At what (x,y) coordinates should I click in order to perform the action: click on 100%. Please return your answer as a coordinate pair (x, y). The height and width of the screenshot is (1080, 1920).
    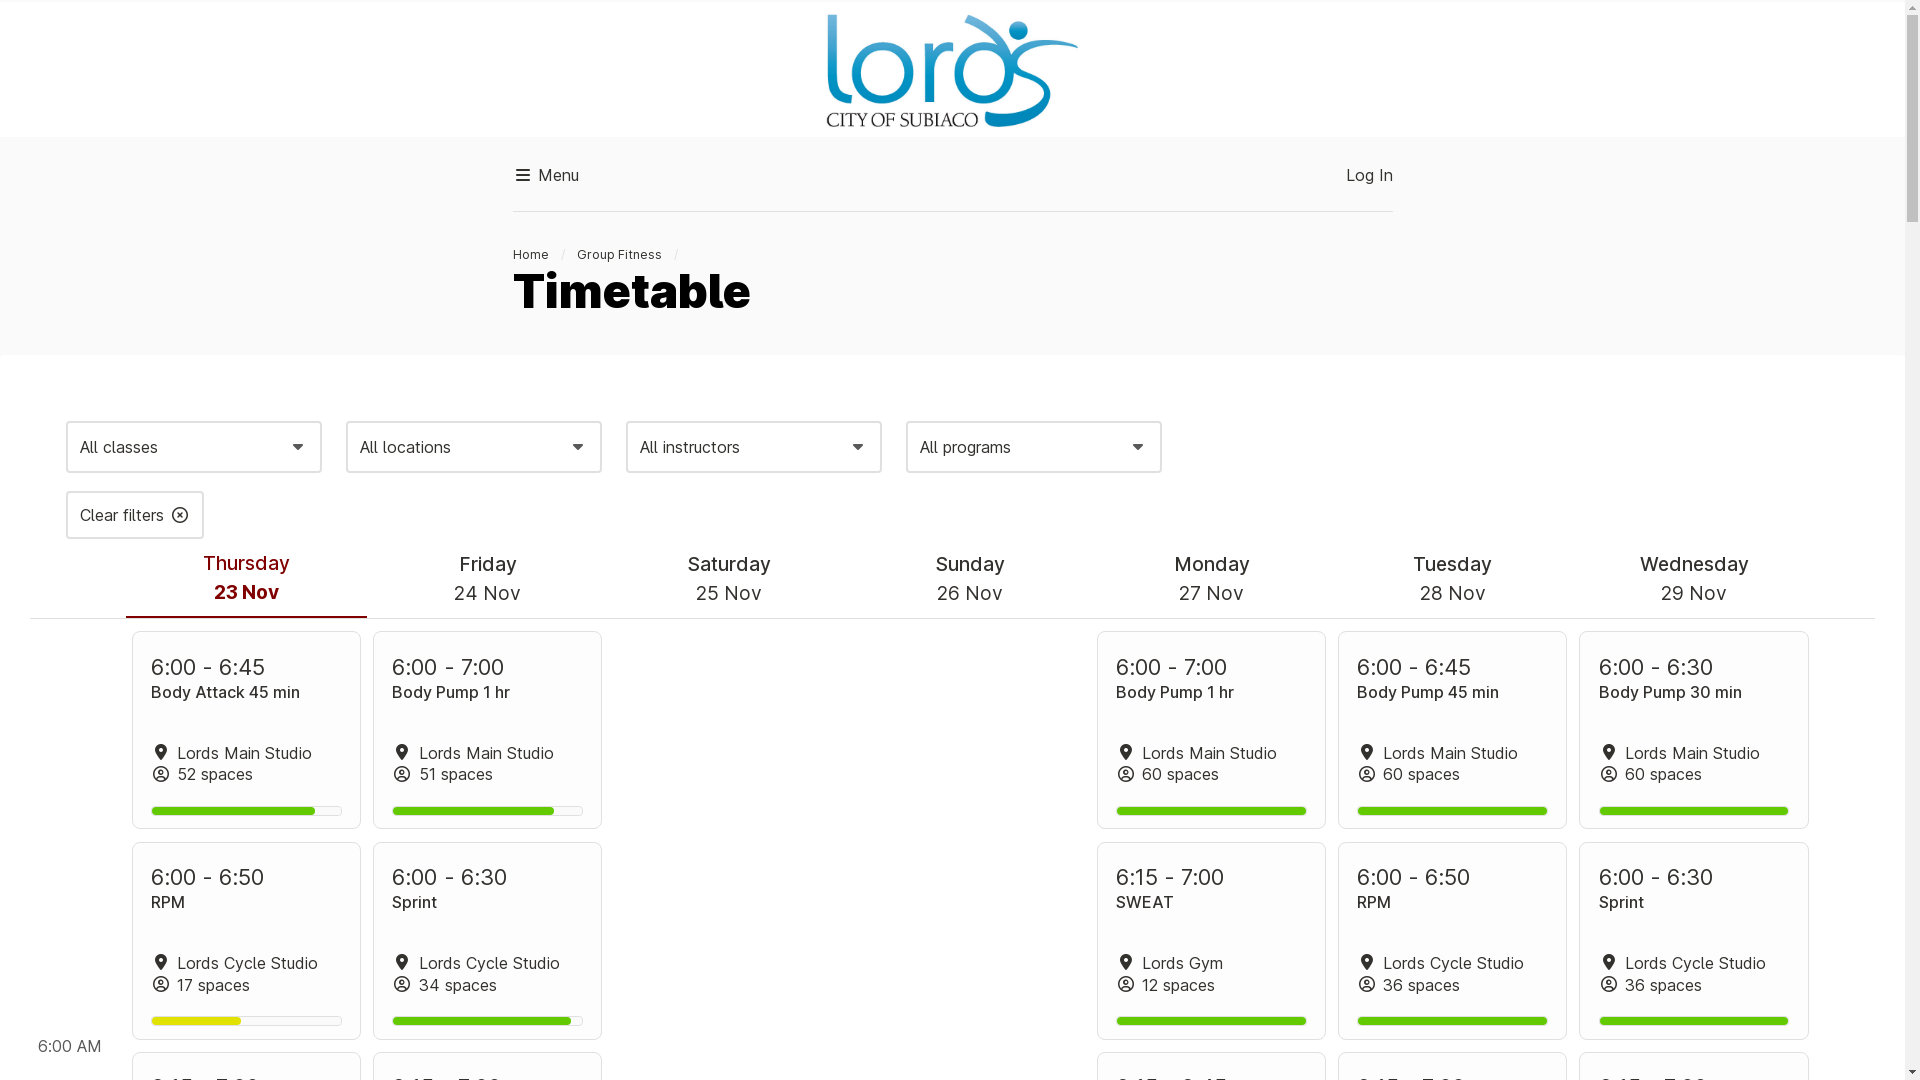
    Looking at the image, I should click on (1452, 811).